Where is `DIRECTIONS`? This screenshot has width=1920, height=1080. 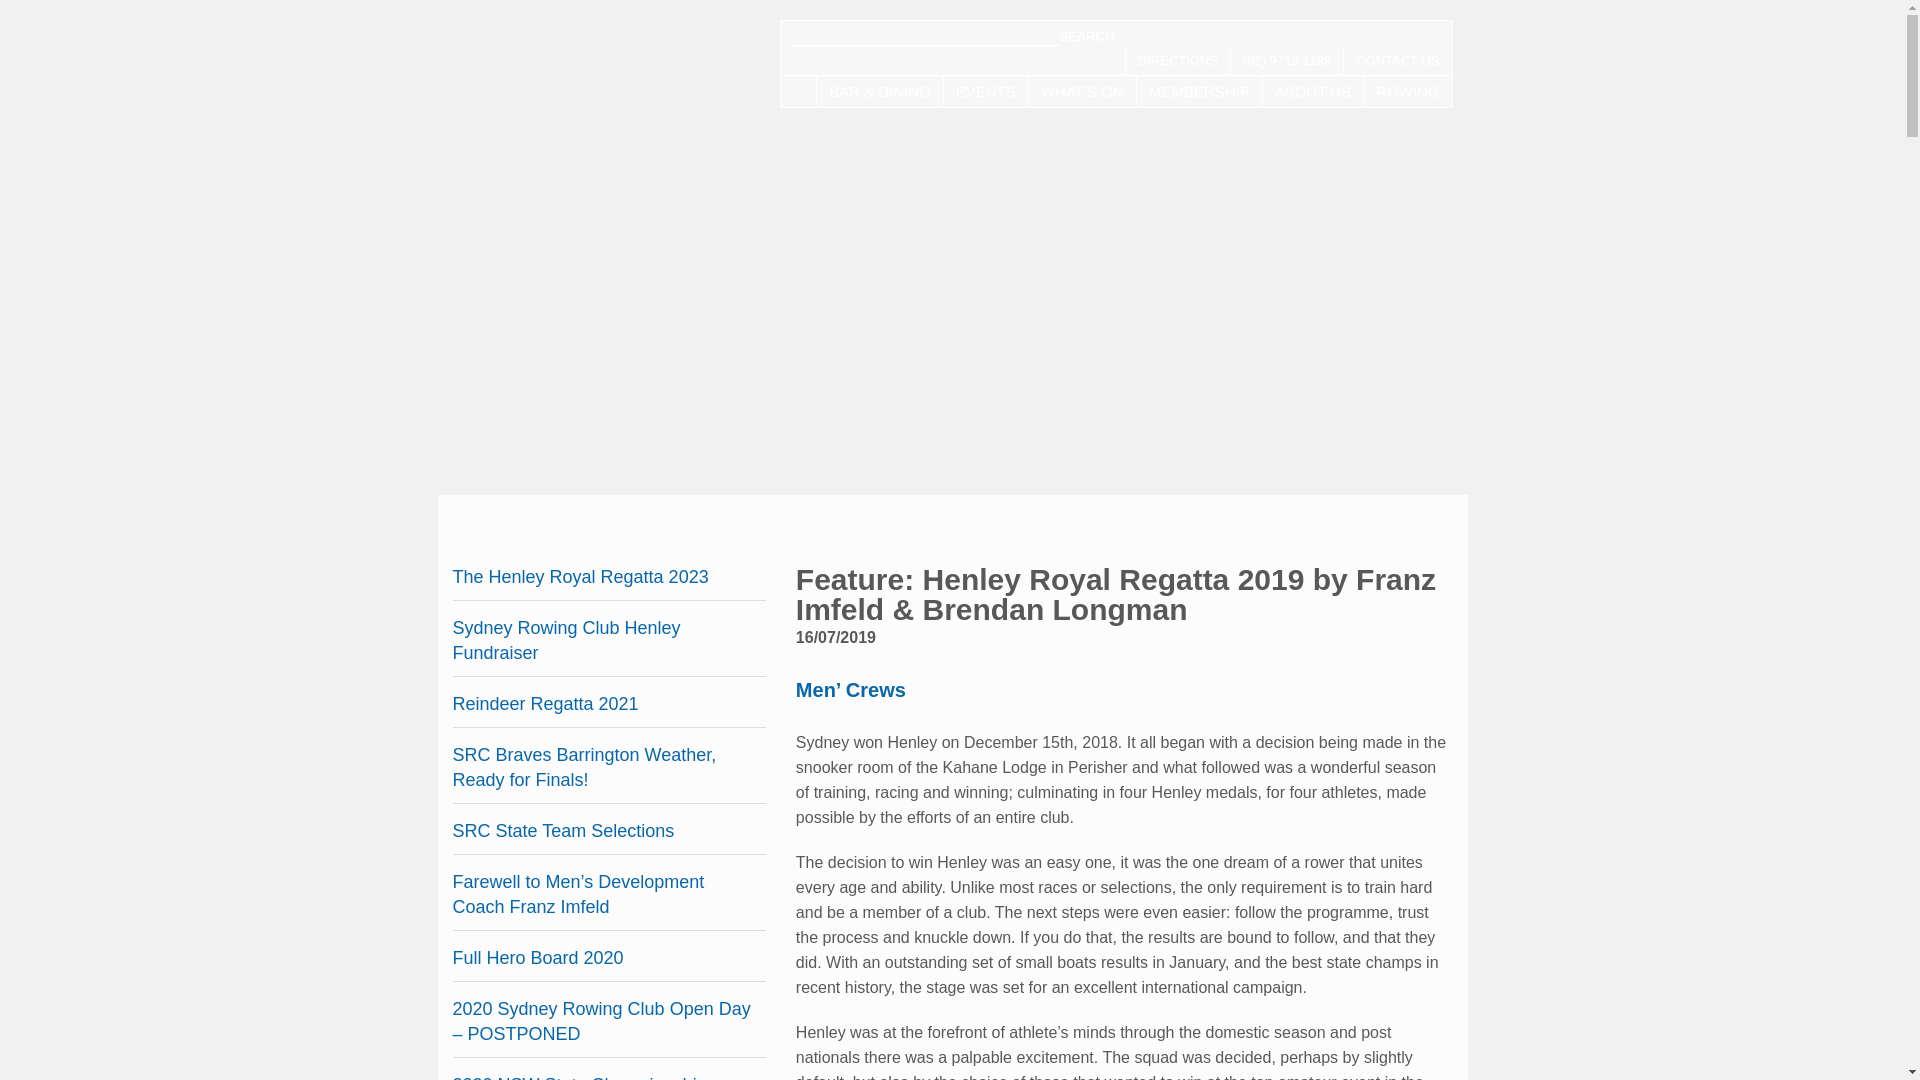
DIRECTIONS is located at coordinates (1178, 60).